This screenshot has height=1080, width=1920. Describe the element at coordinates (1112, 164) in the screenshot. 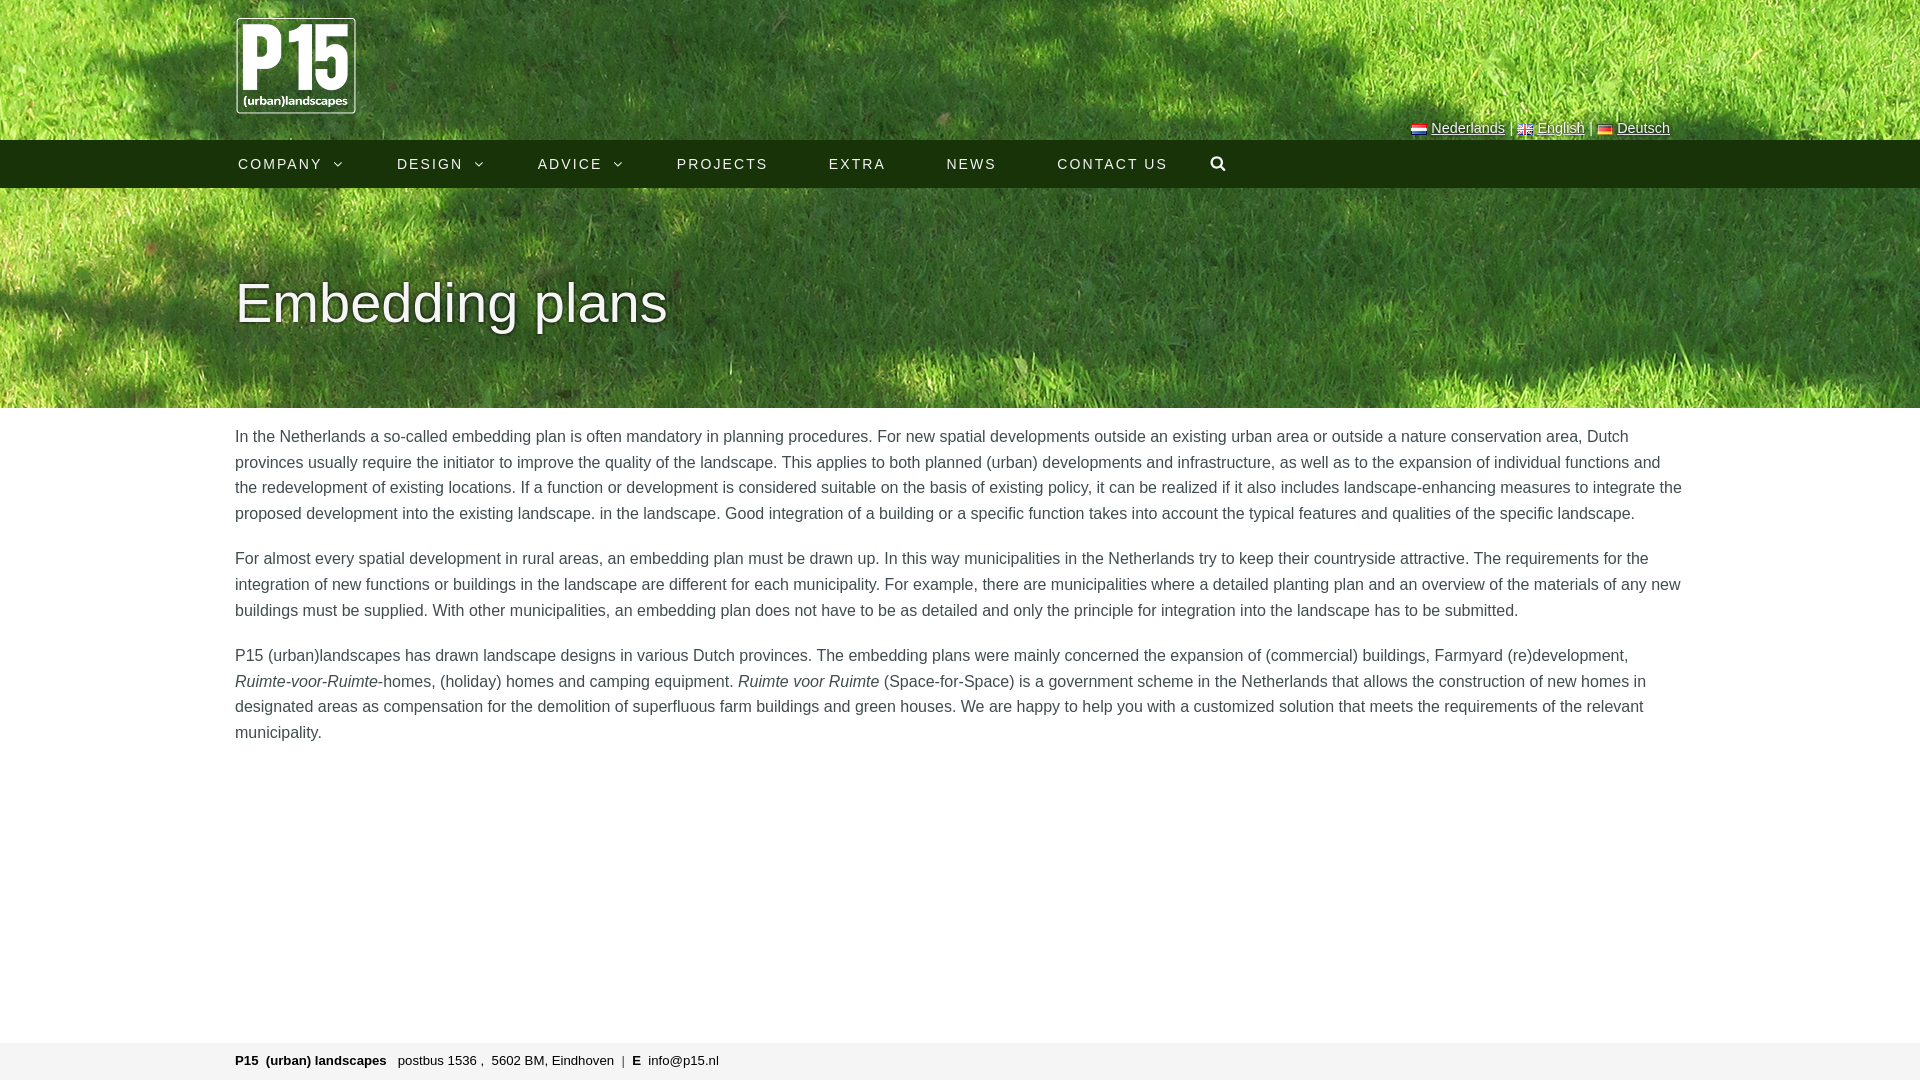

I see `CONTACT US` at that location.